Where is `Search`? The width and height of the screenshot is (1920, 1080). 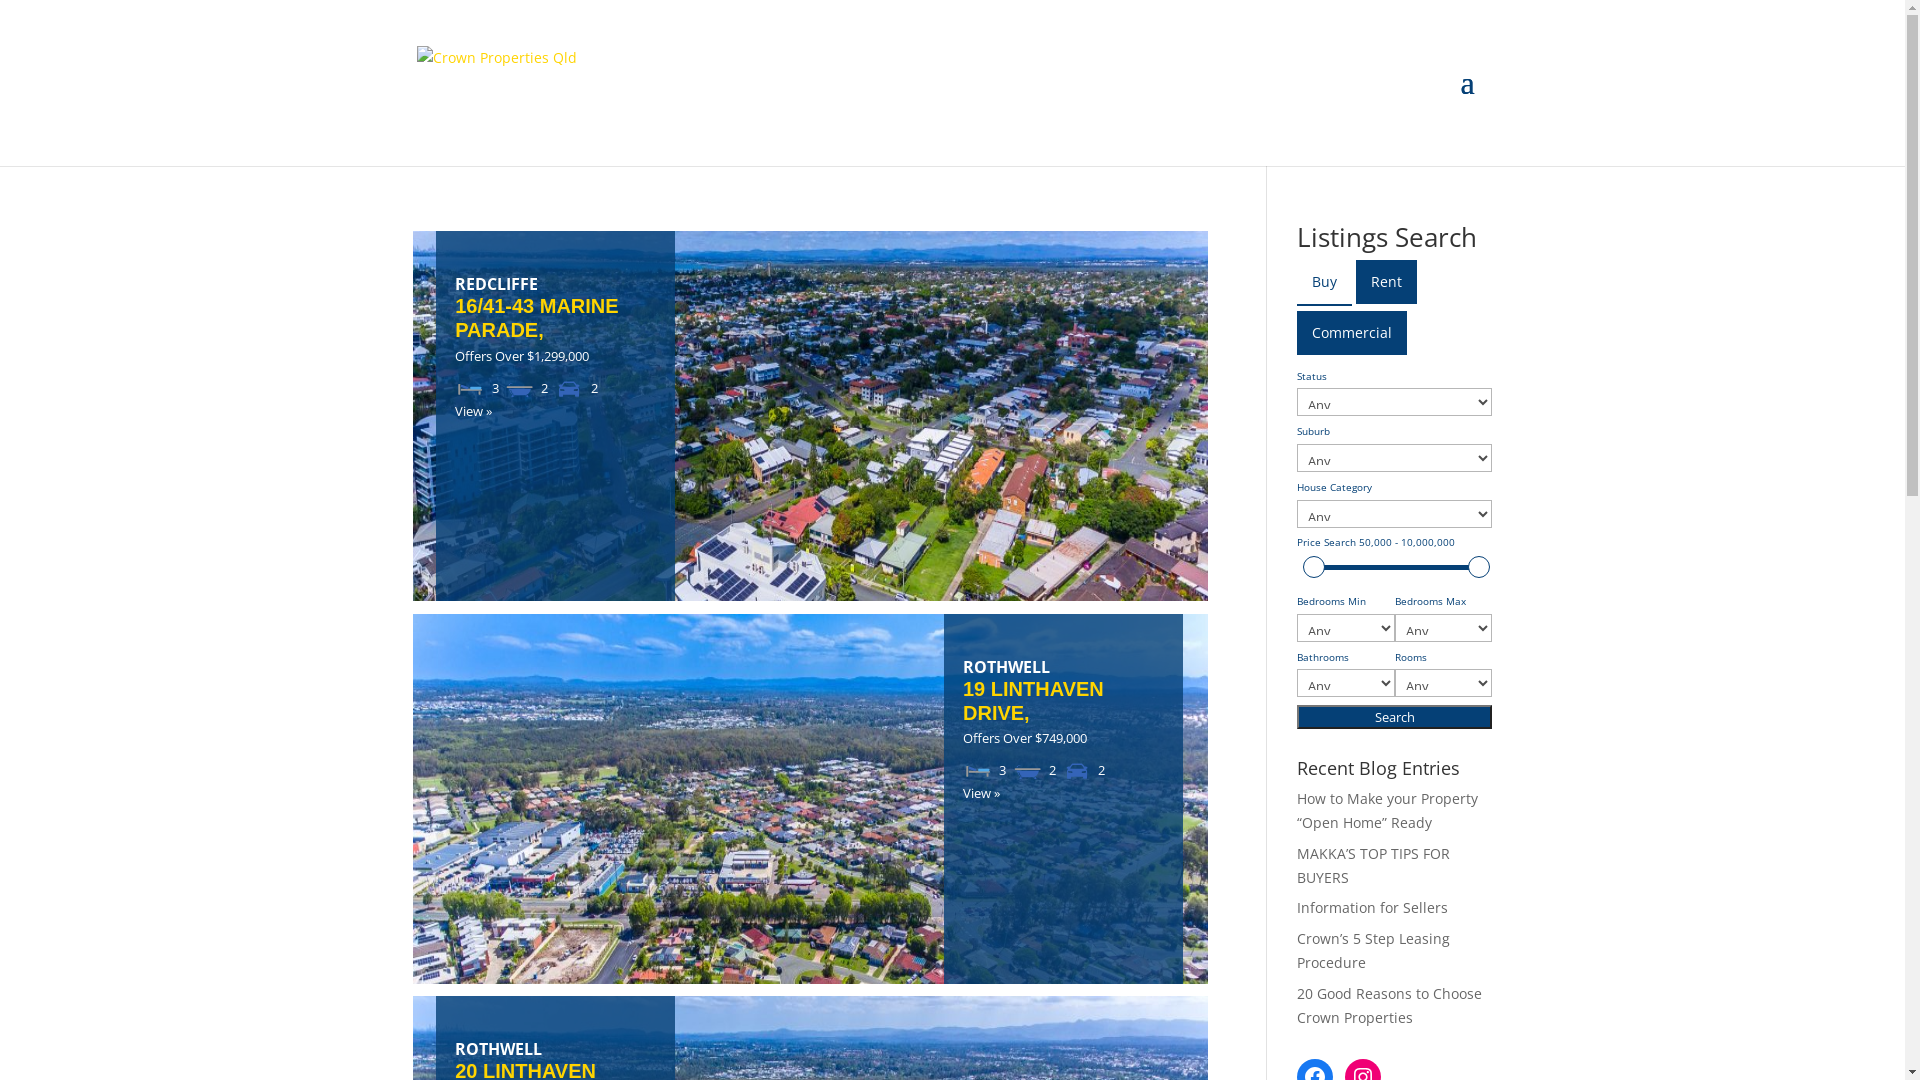 Search is located at coordinates (1394, 717).